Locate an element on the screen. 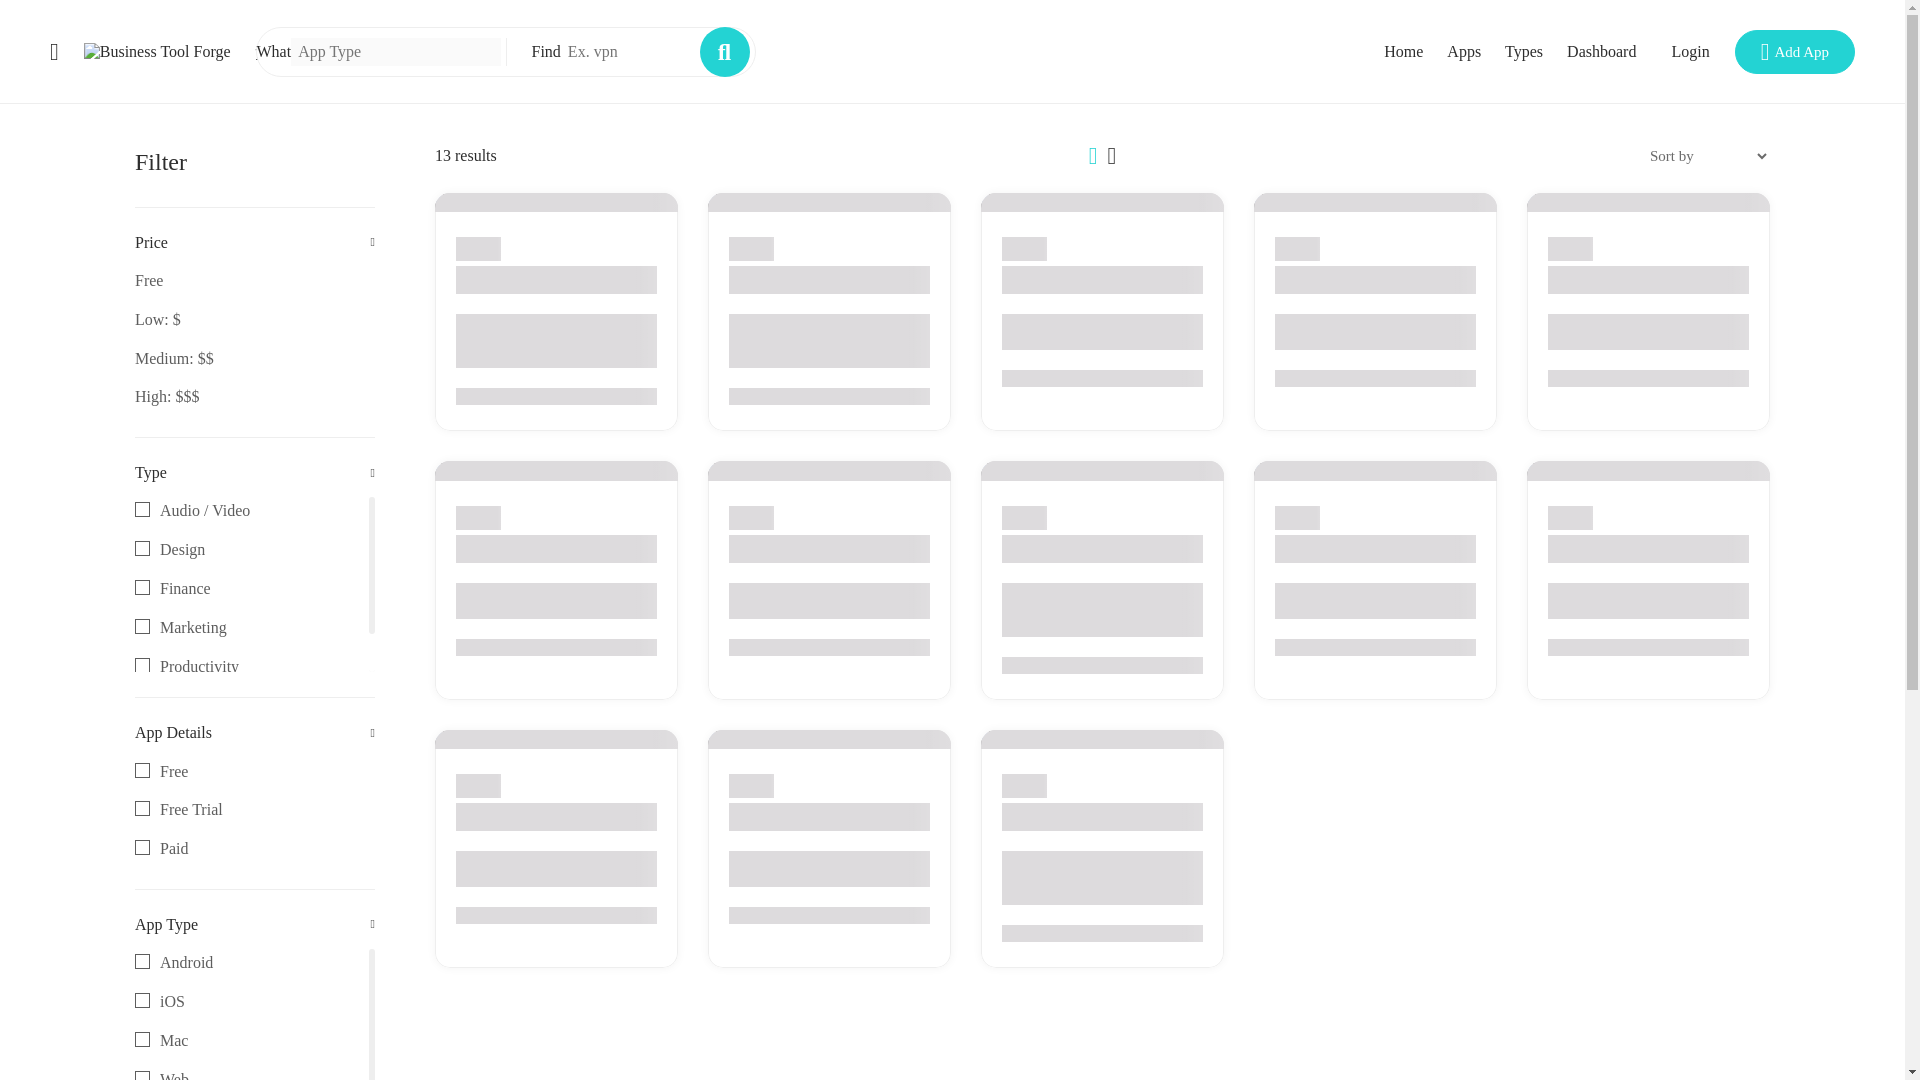  Squarespace is located at coordinates (254, 1014).